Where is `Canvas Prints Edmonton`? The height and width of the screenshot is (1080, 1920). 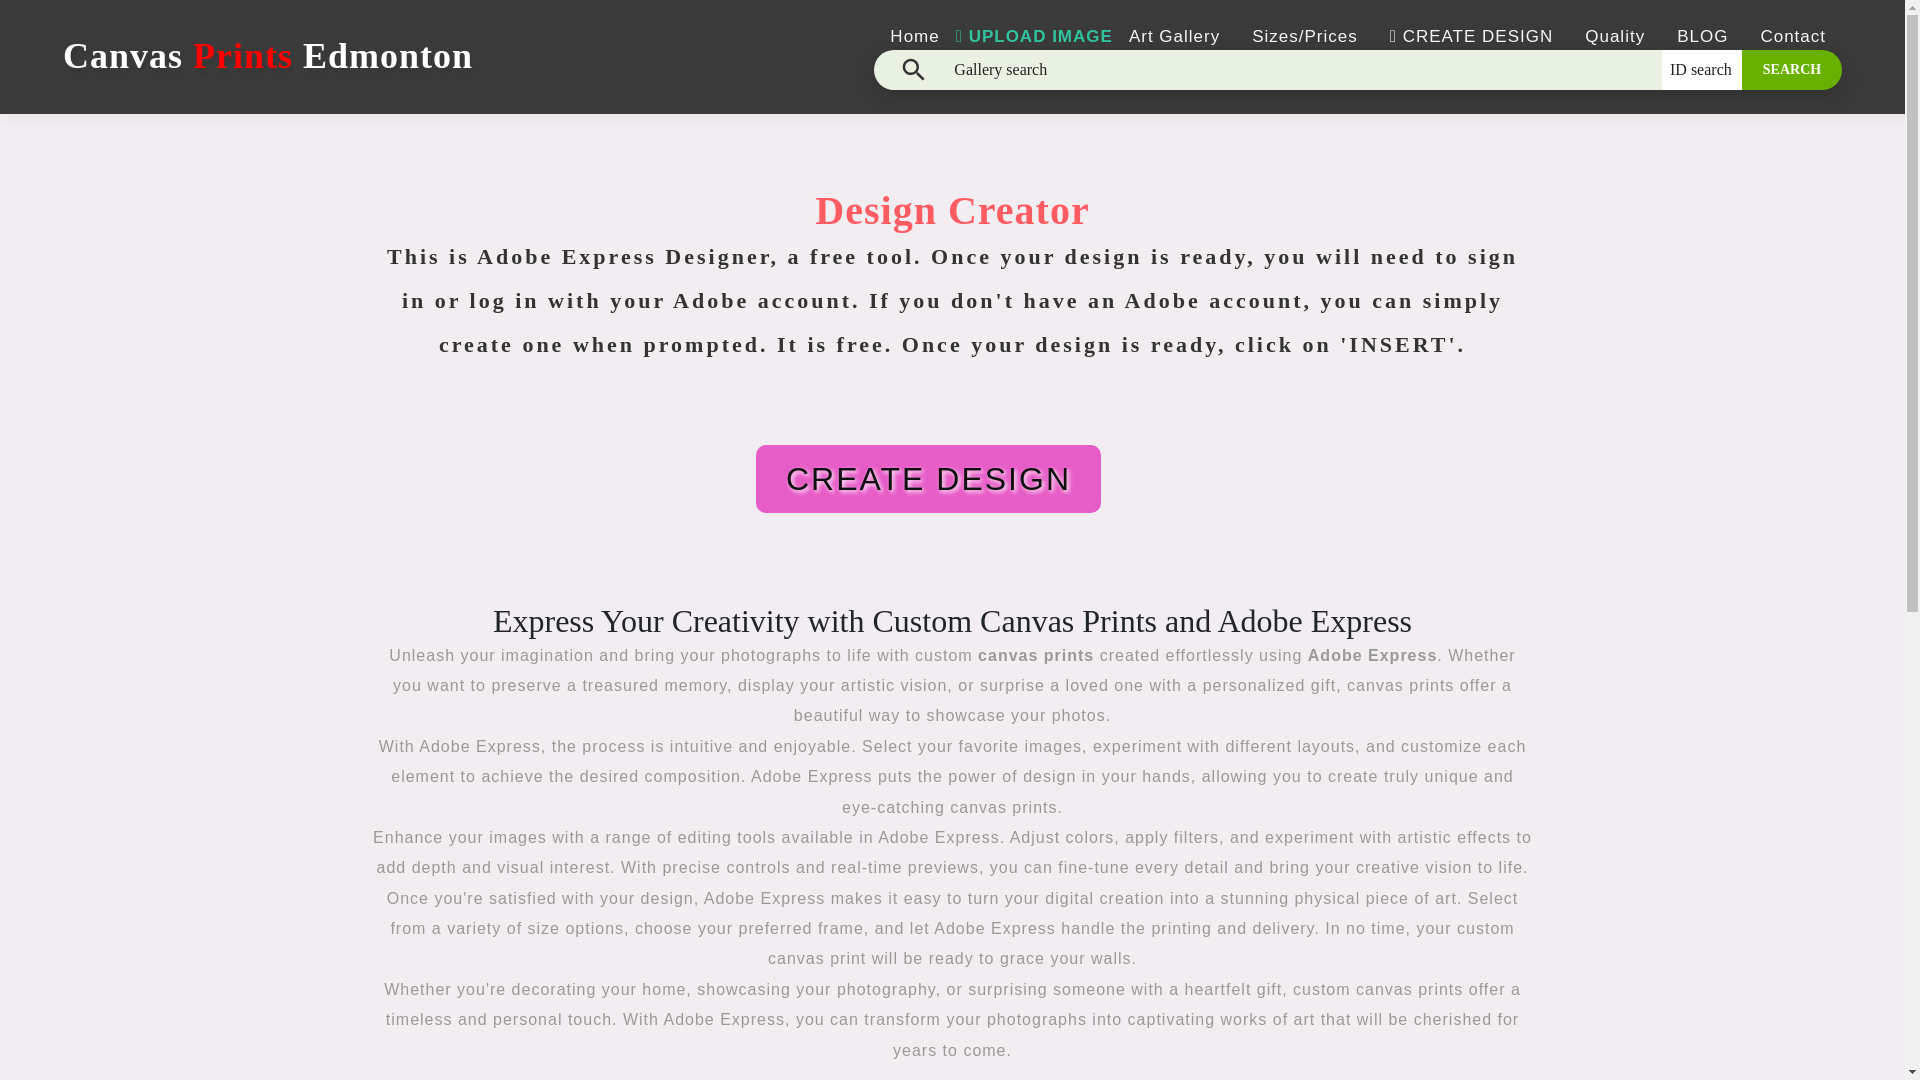 Canvas Prints Edmonton is located at coordinates (268, 44).